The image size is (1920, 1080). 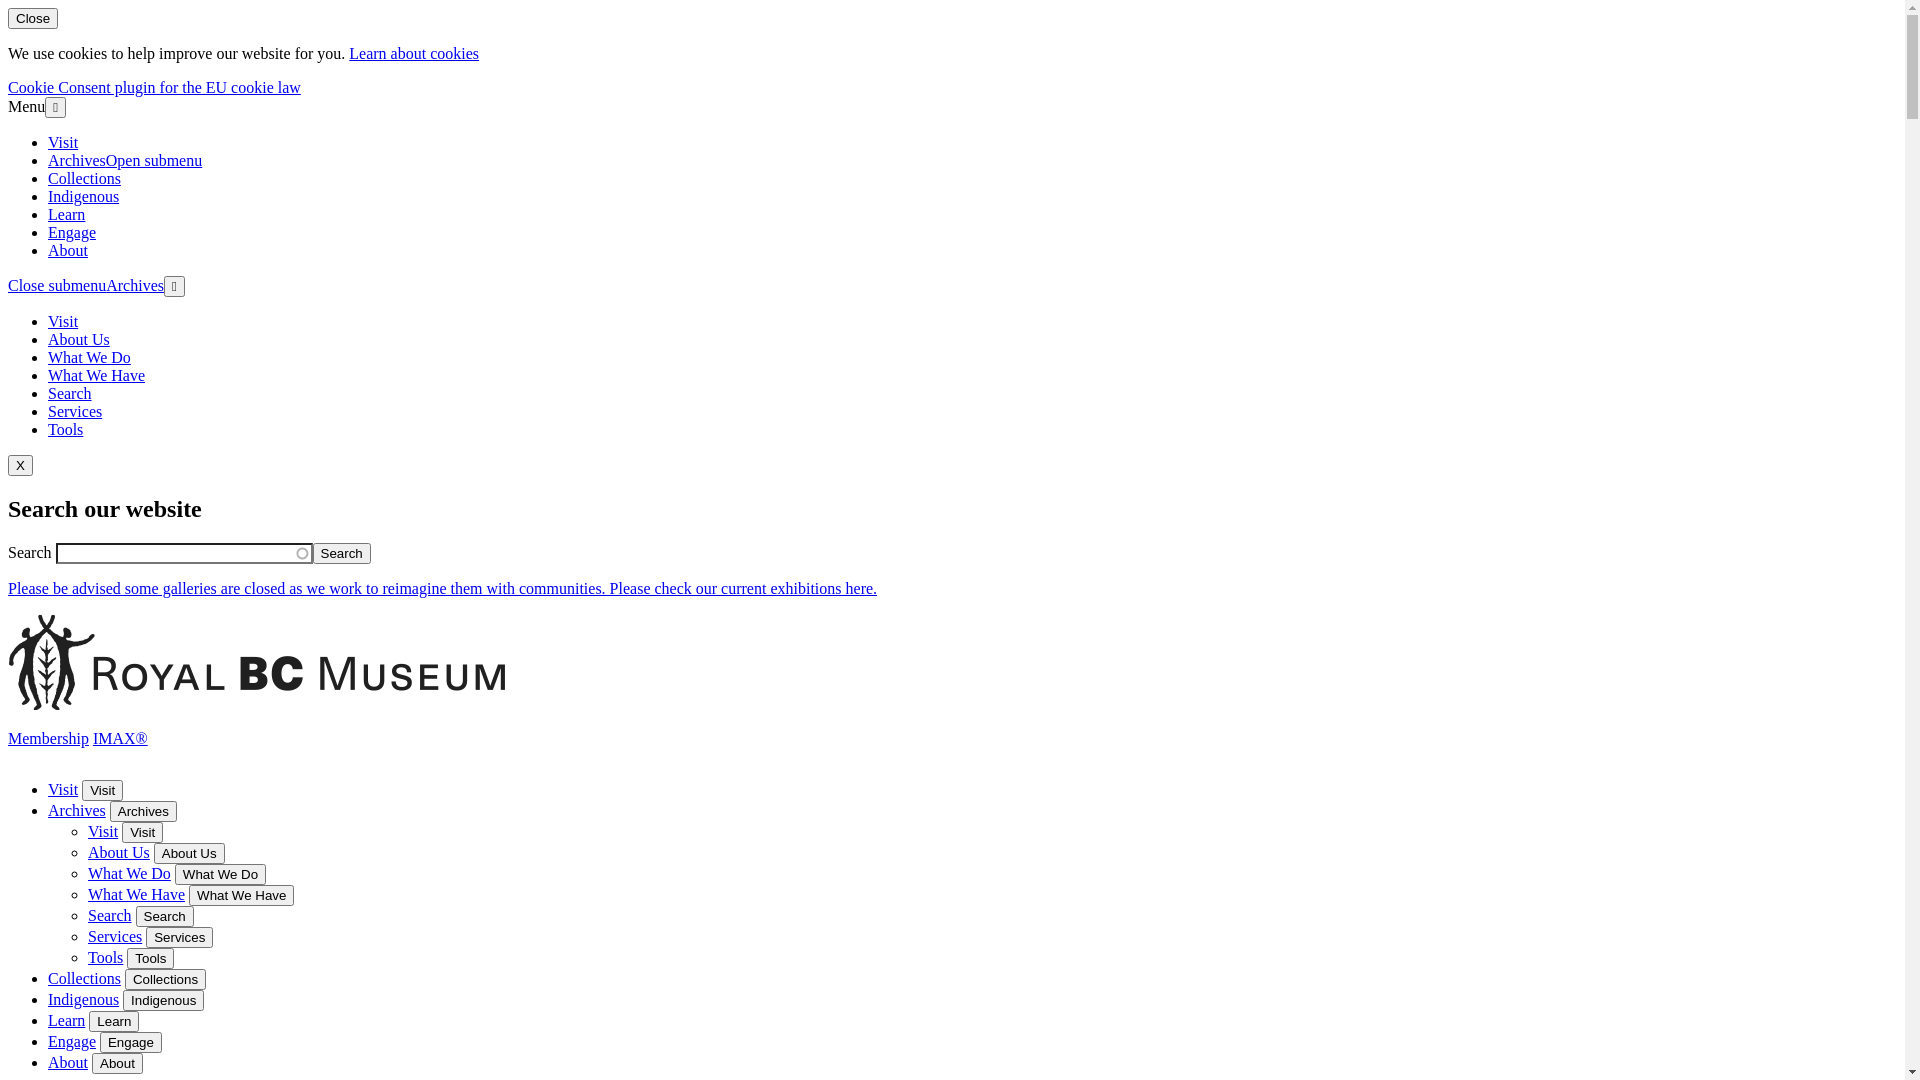 What do you see at coordinates (90, 358) in the screenshot?
I see `What We Do` at bounding box center [90, 358].